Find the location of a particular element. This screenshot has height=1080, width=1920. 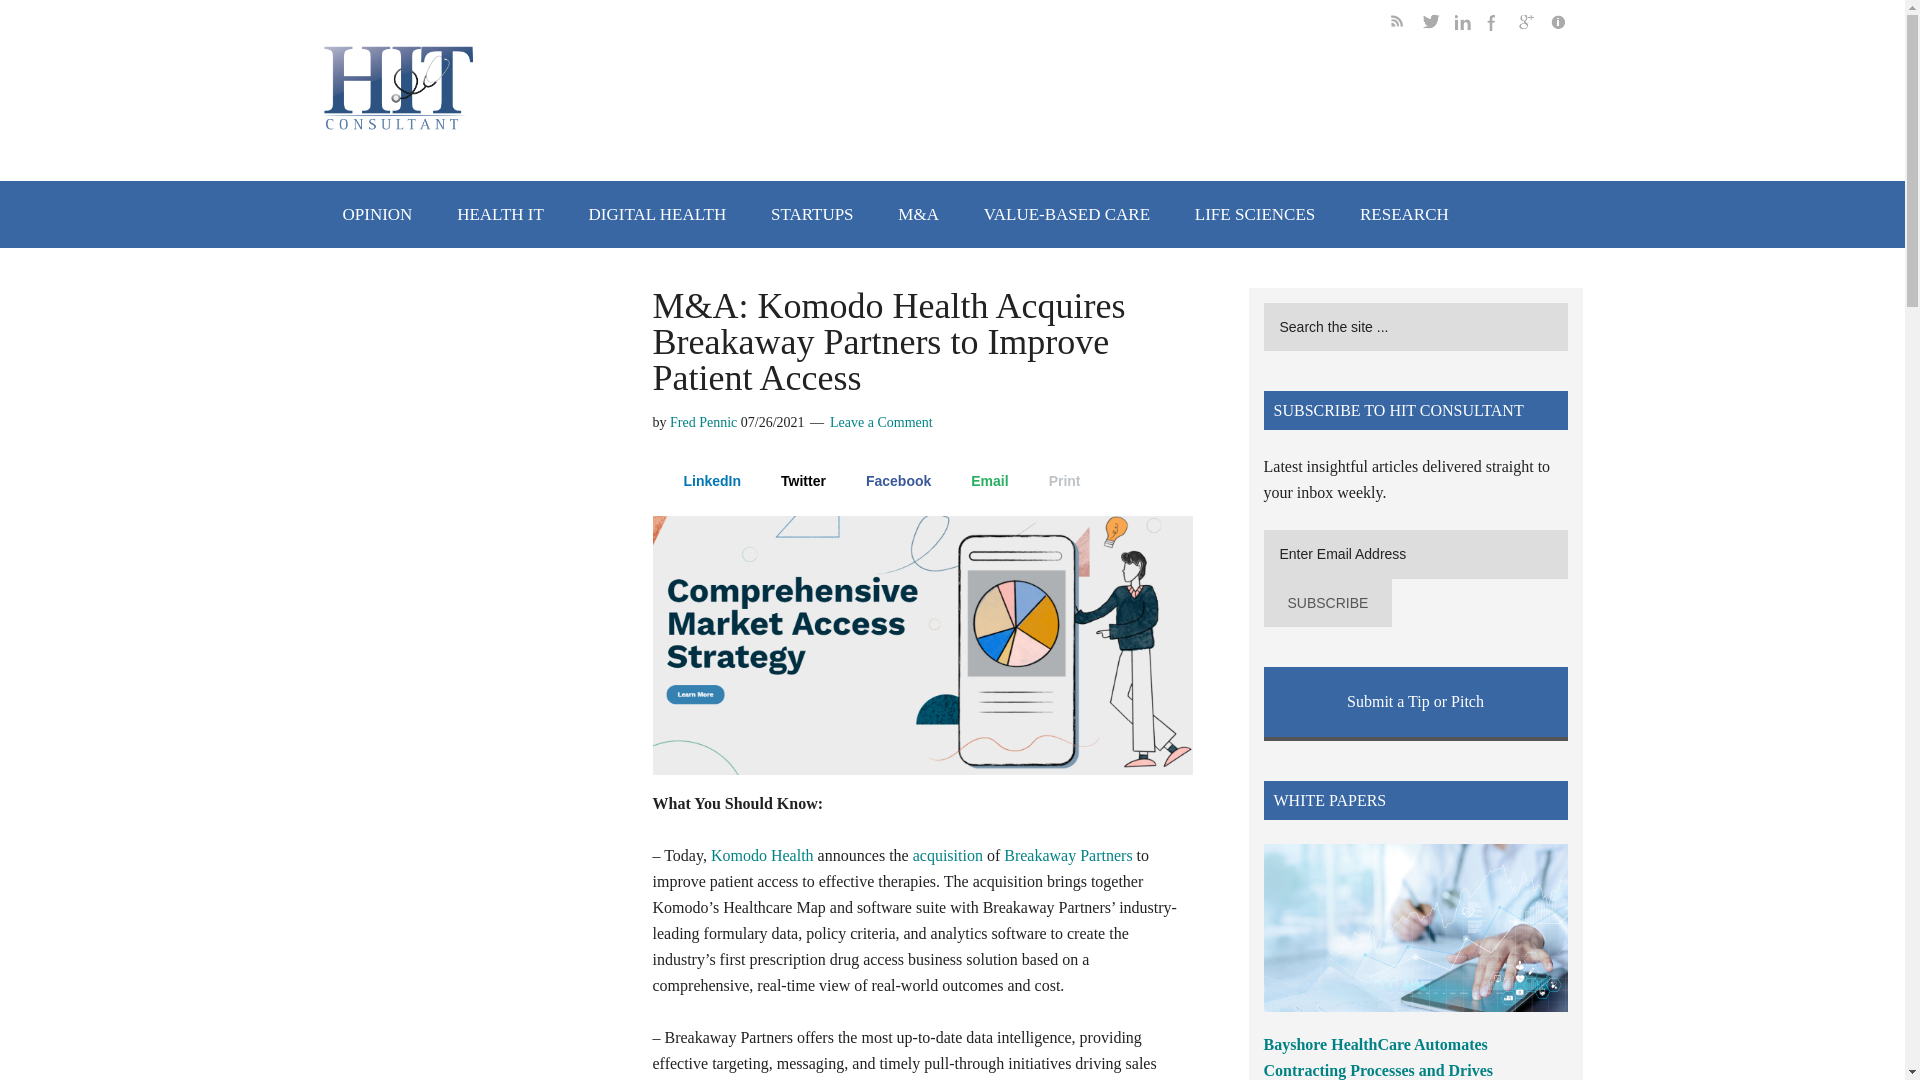

follow is located at coordinates (1534, 25).